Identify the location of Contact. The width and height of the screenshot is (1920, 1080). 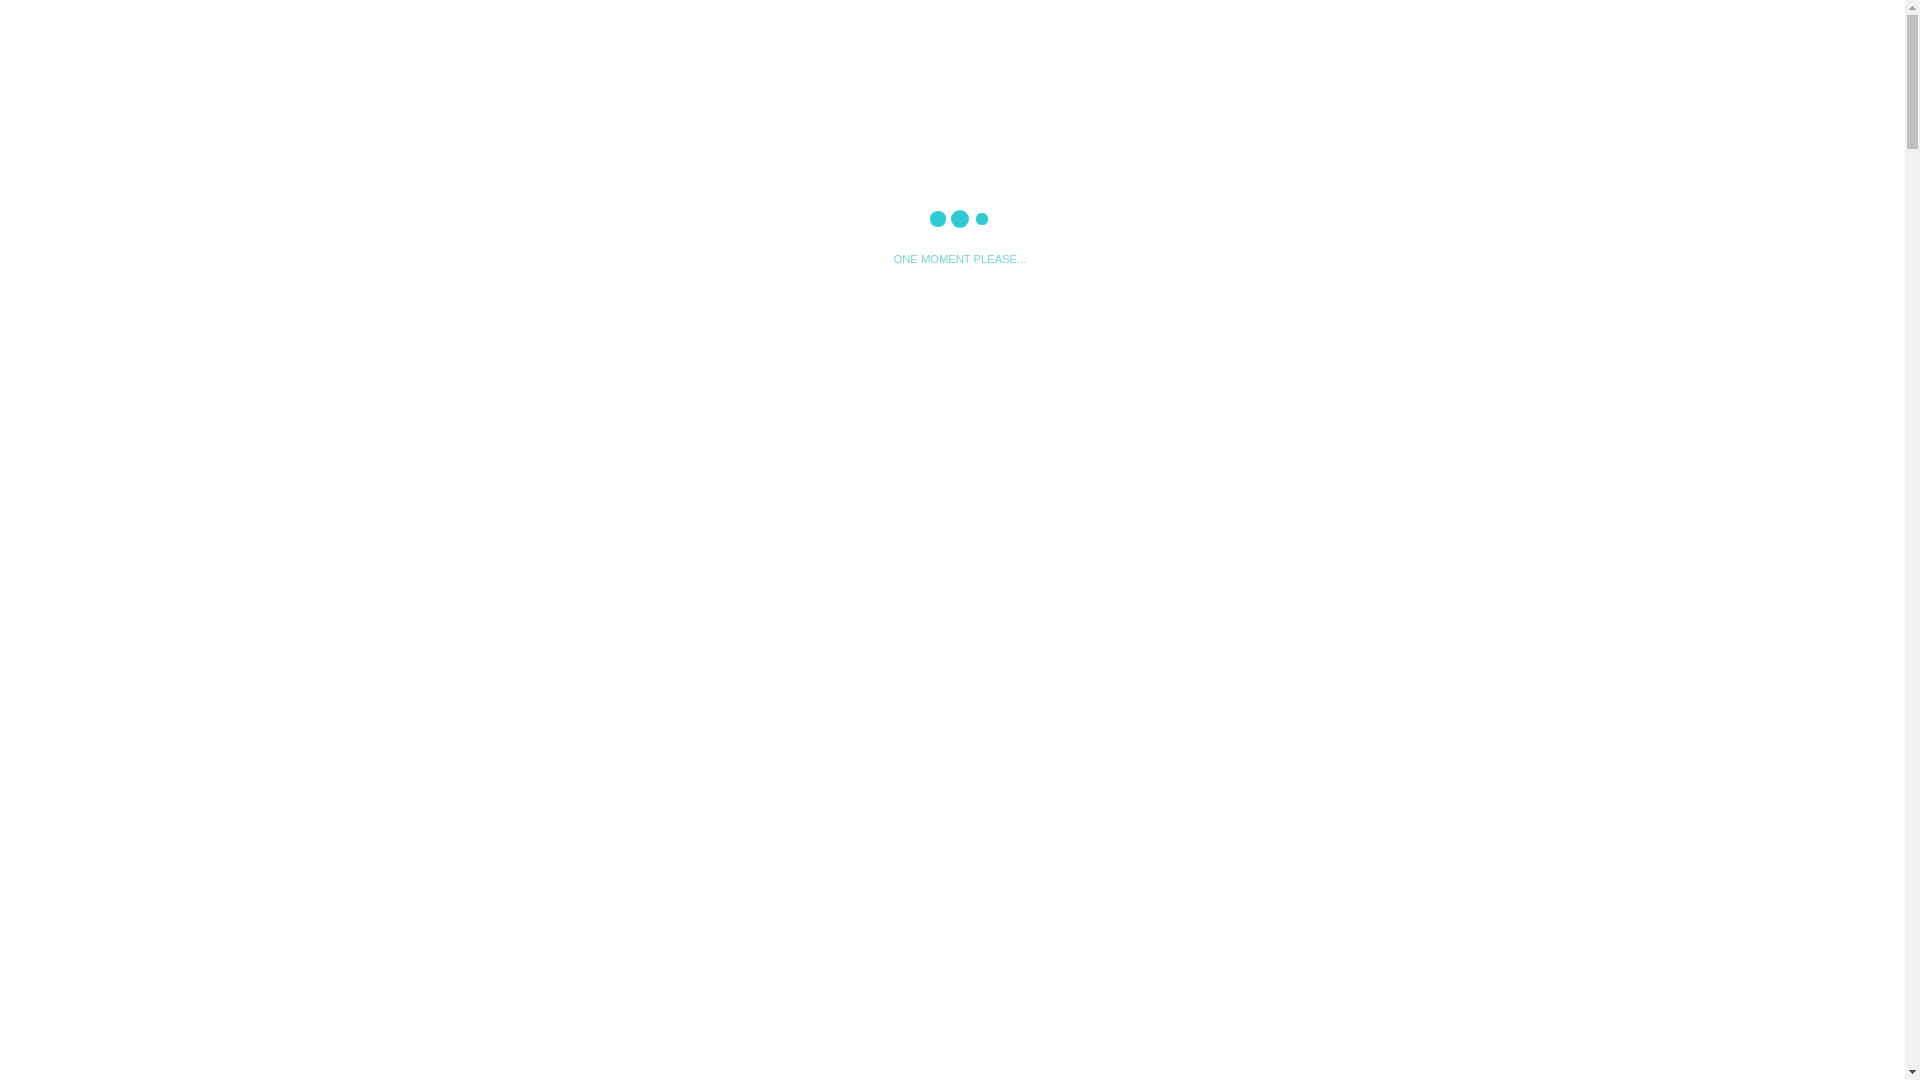
(1476, 24).